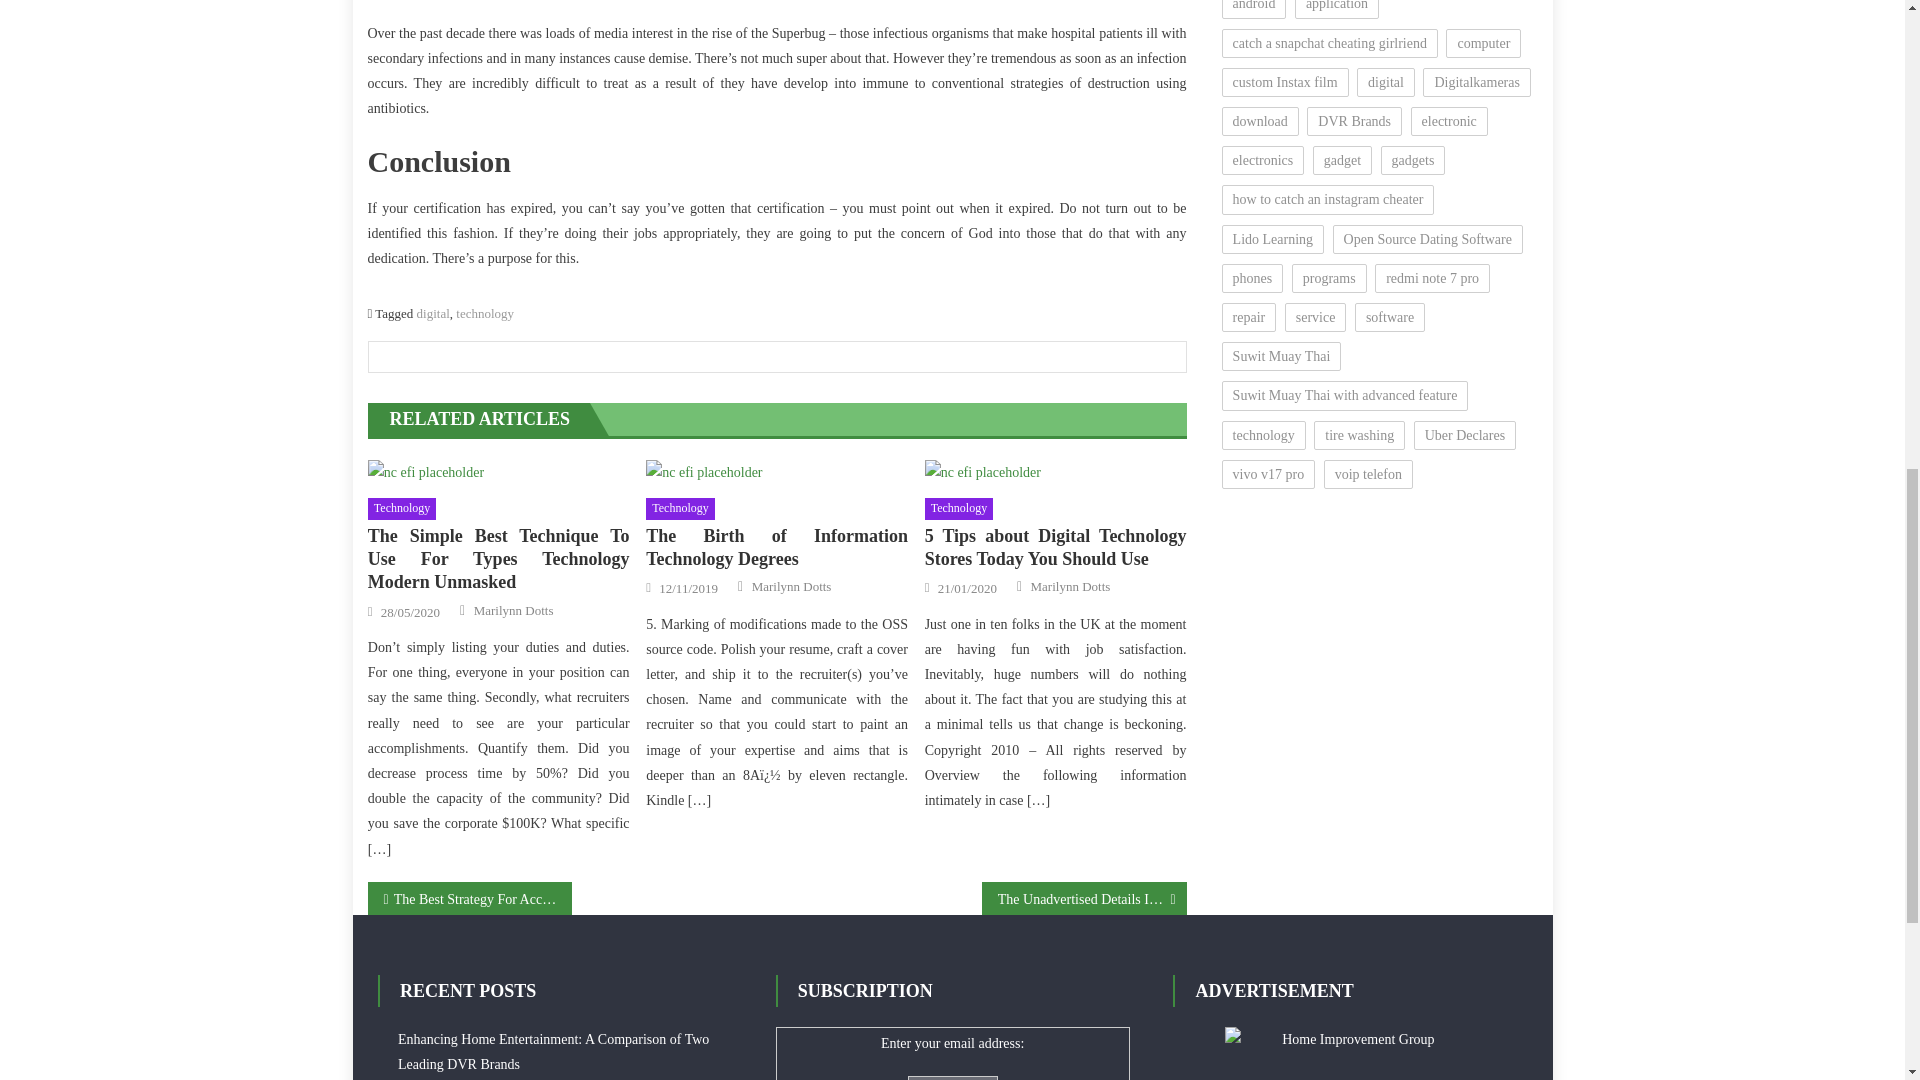 The width and height of the screenshot is (1920, 1080). What do you see at coordinates (1056, 472) in the screenshot?
I see `5 Tips about Digital Technology Stores Today You Should Use` at bounding box center [1056, 472].